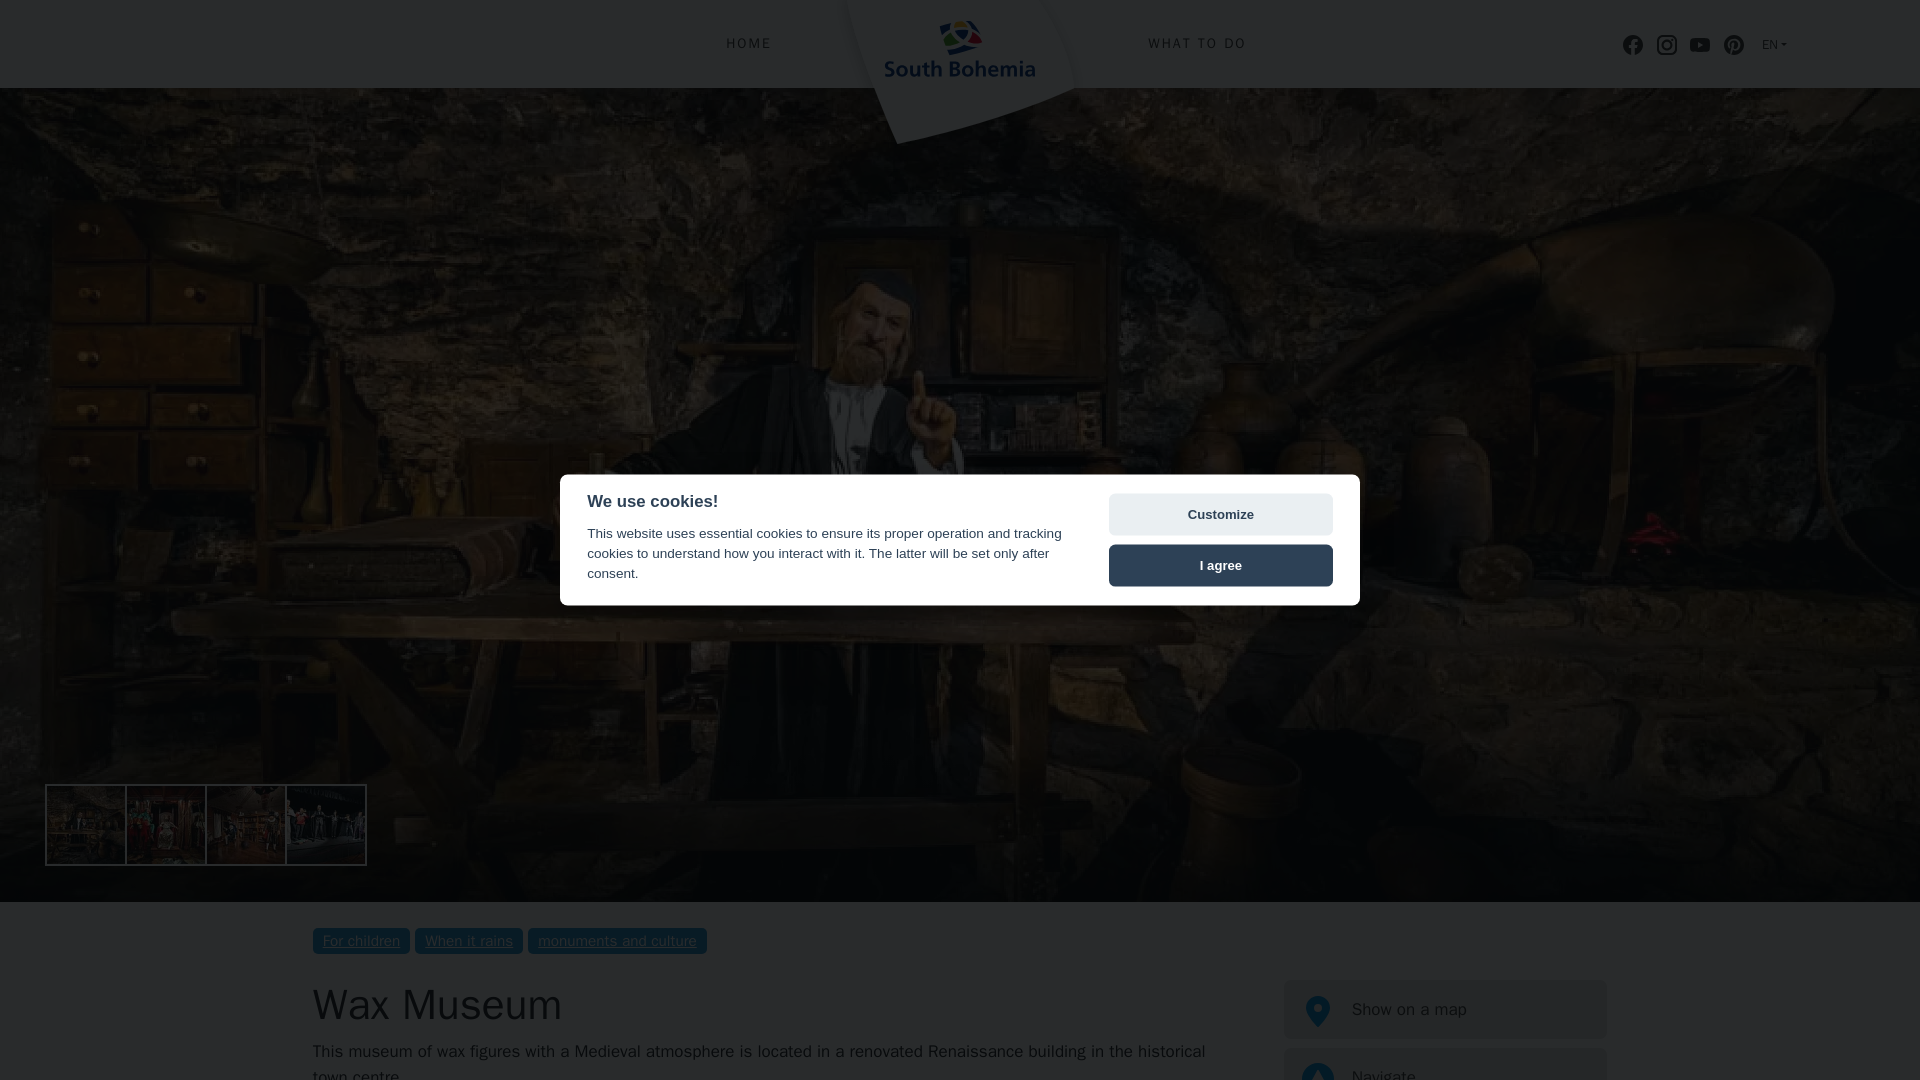  I want to click on HOME, so click(748, 44).